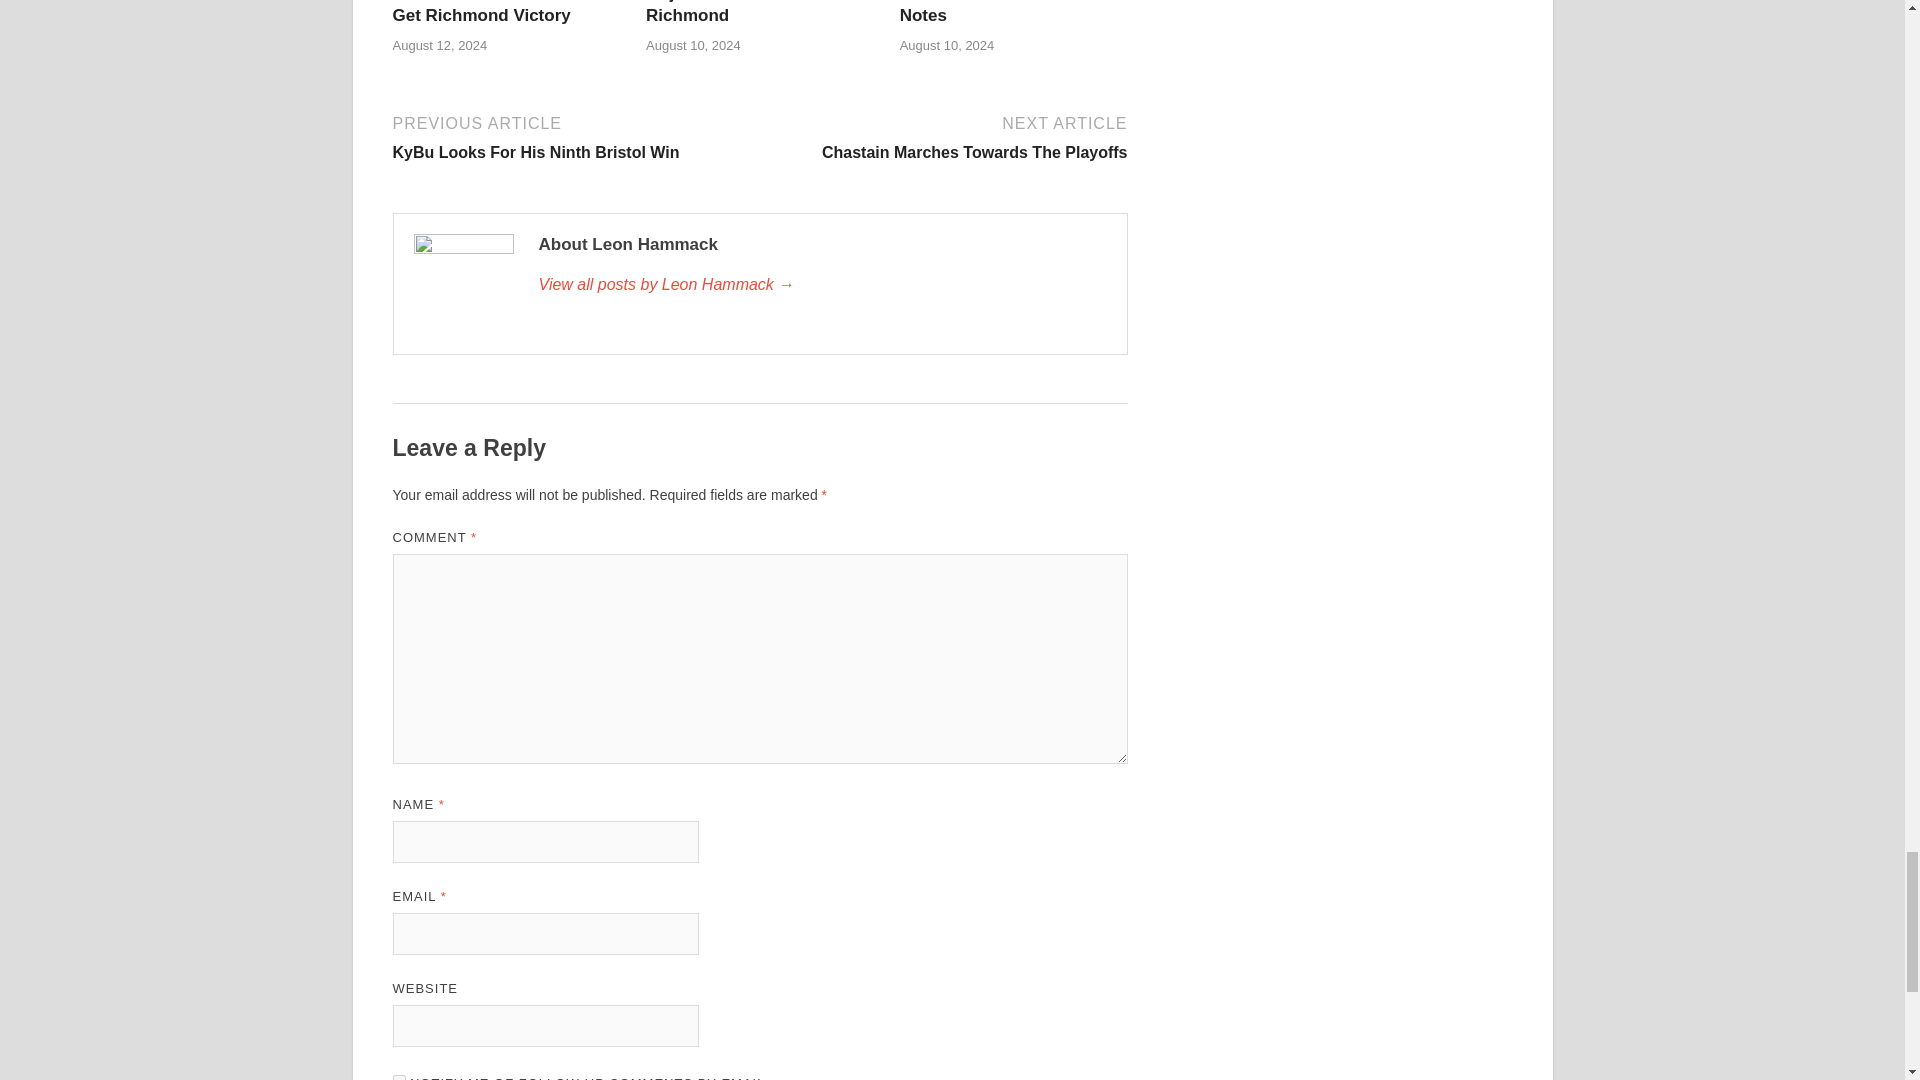 This screenshot has height=1080, width=1920. I want to click on subscribe, so click(728, 12).